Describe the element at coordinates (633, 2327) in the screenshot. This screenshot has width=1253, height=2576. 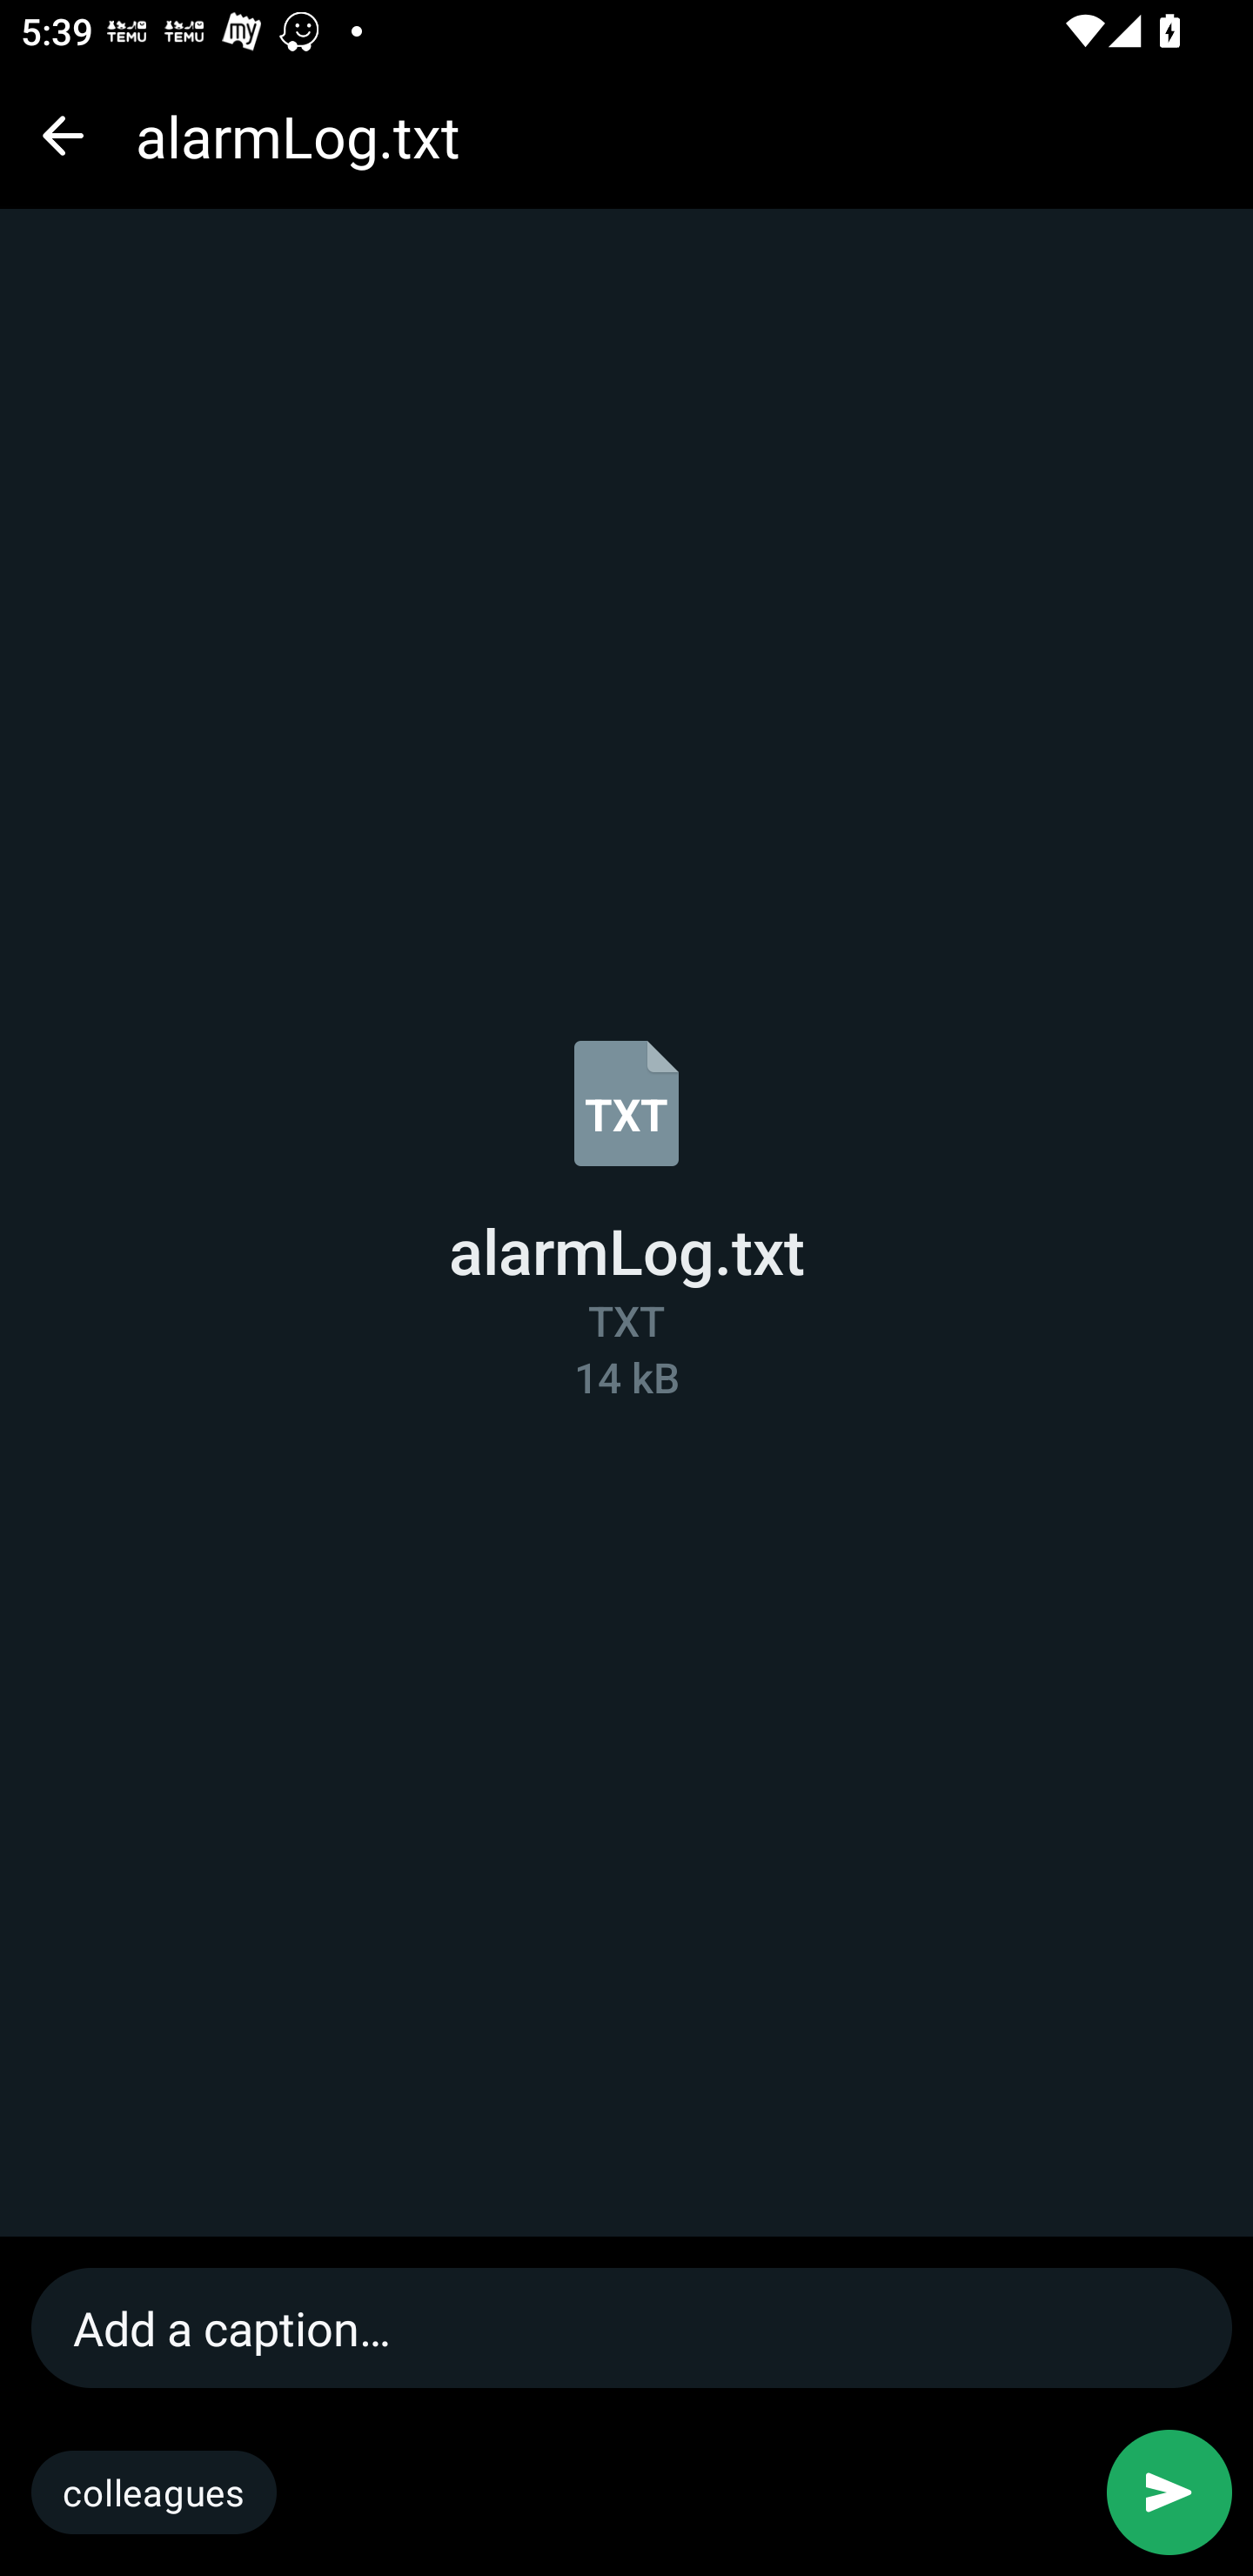
I see `Add a caption…` at that location.